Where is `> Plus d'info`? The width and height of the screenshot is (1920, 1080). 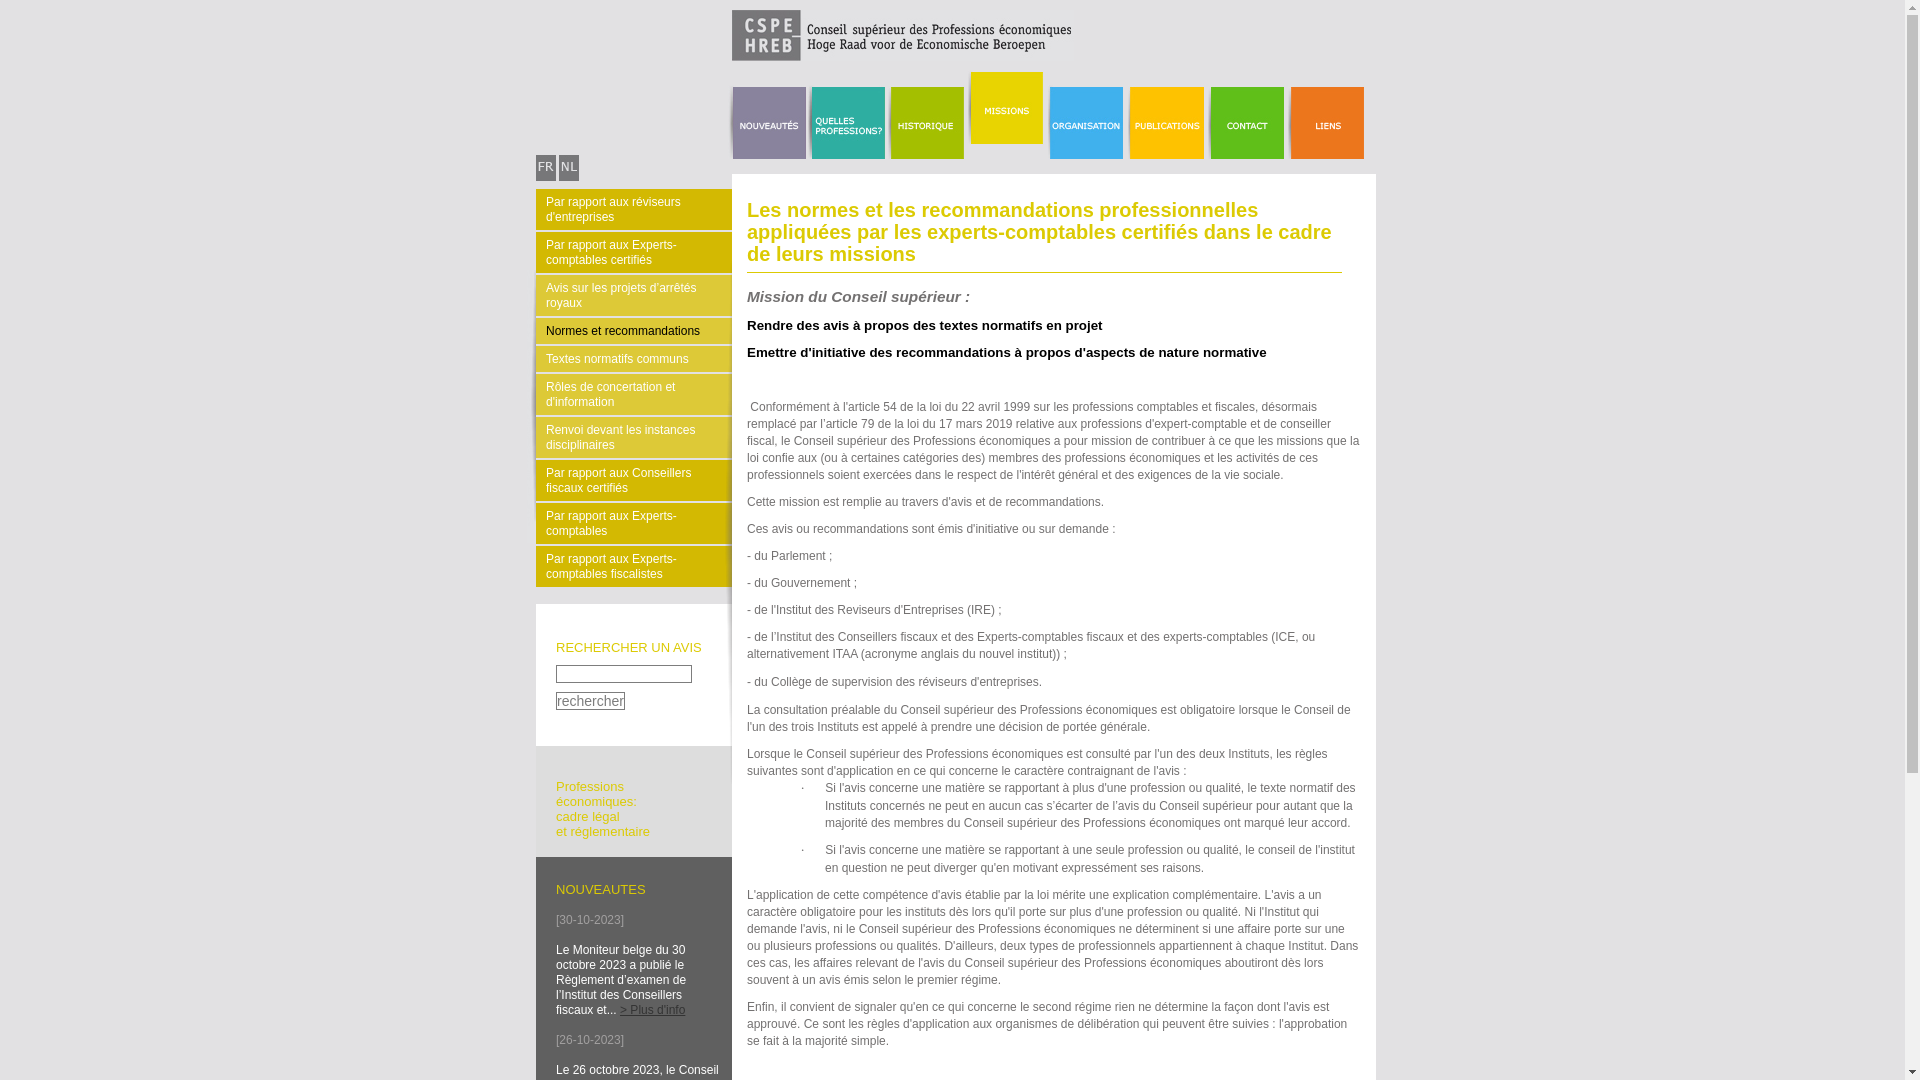 > Plus d'info is located at coordinates (652, 1010).